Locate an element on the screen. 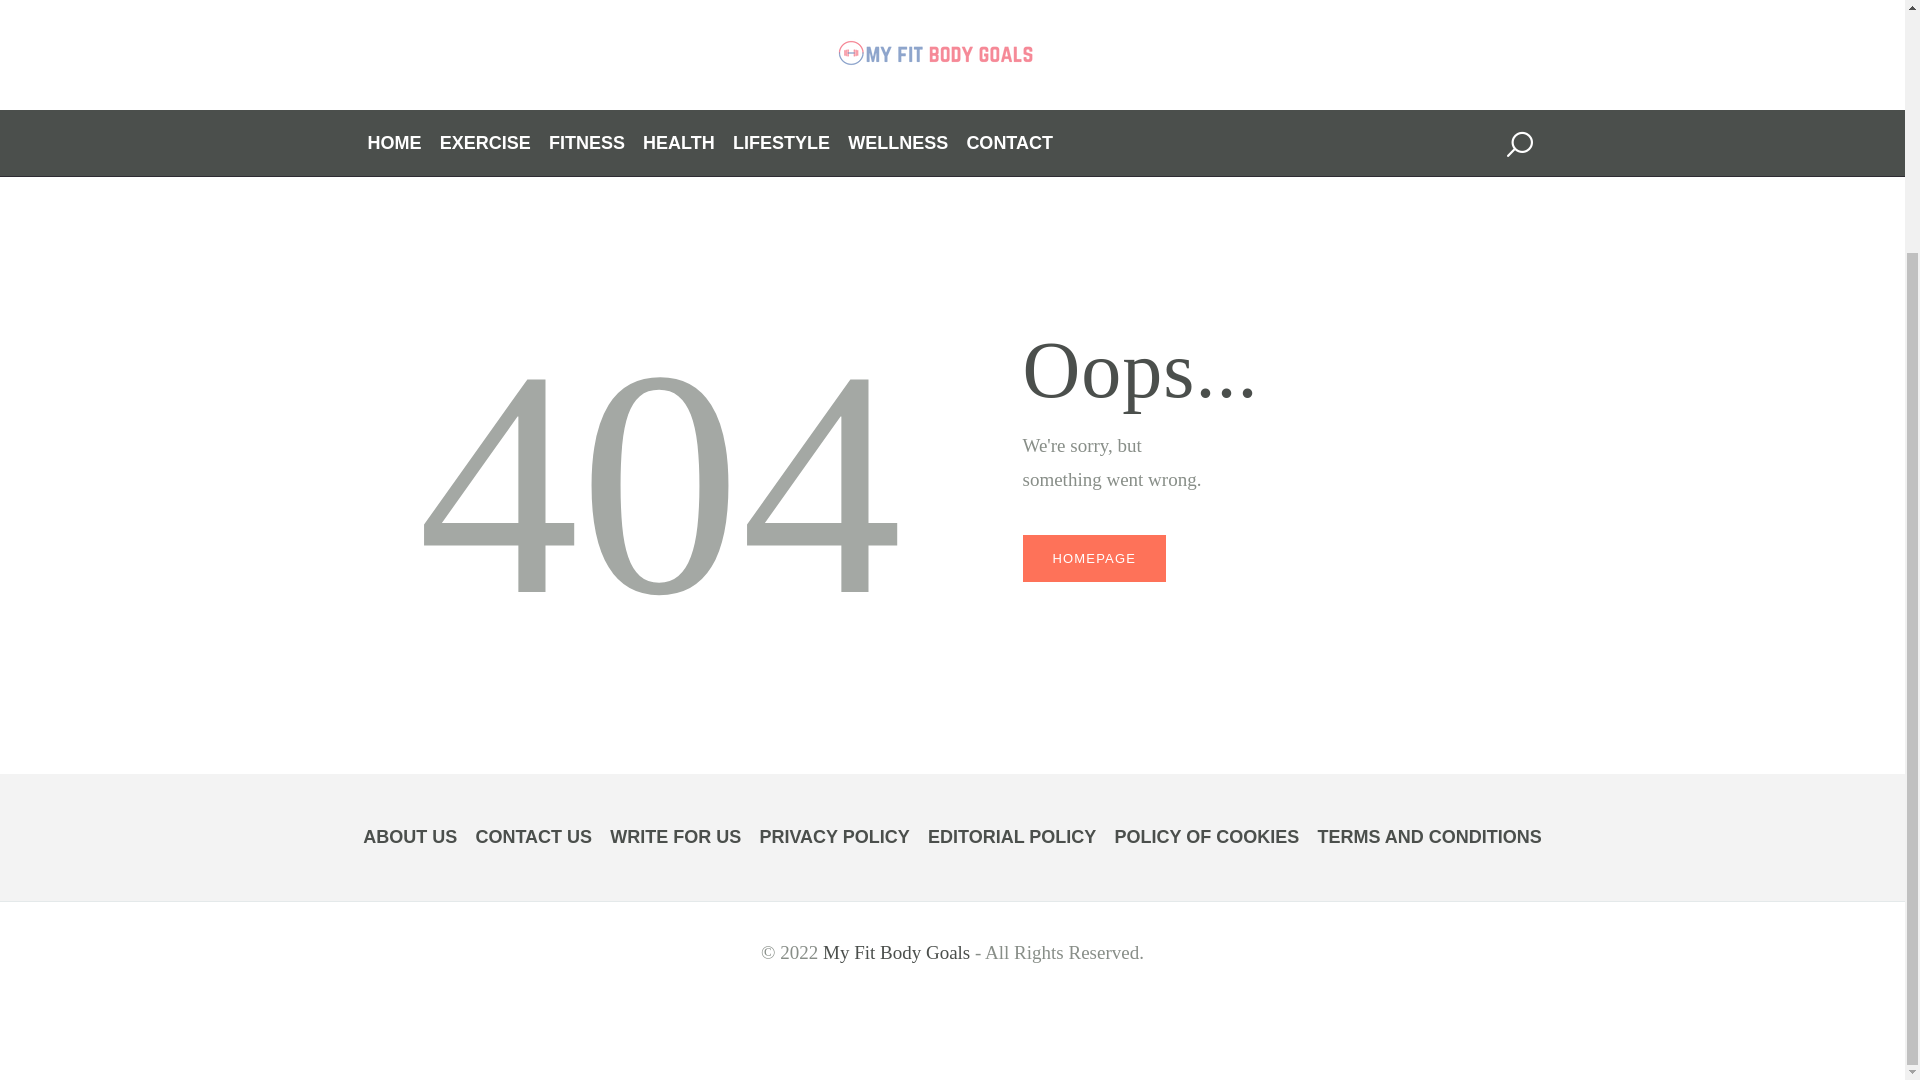  HOME is located at coordinates (395, 144).